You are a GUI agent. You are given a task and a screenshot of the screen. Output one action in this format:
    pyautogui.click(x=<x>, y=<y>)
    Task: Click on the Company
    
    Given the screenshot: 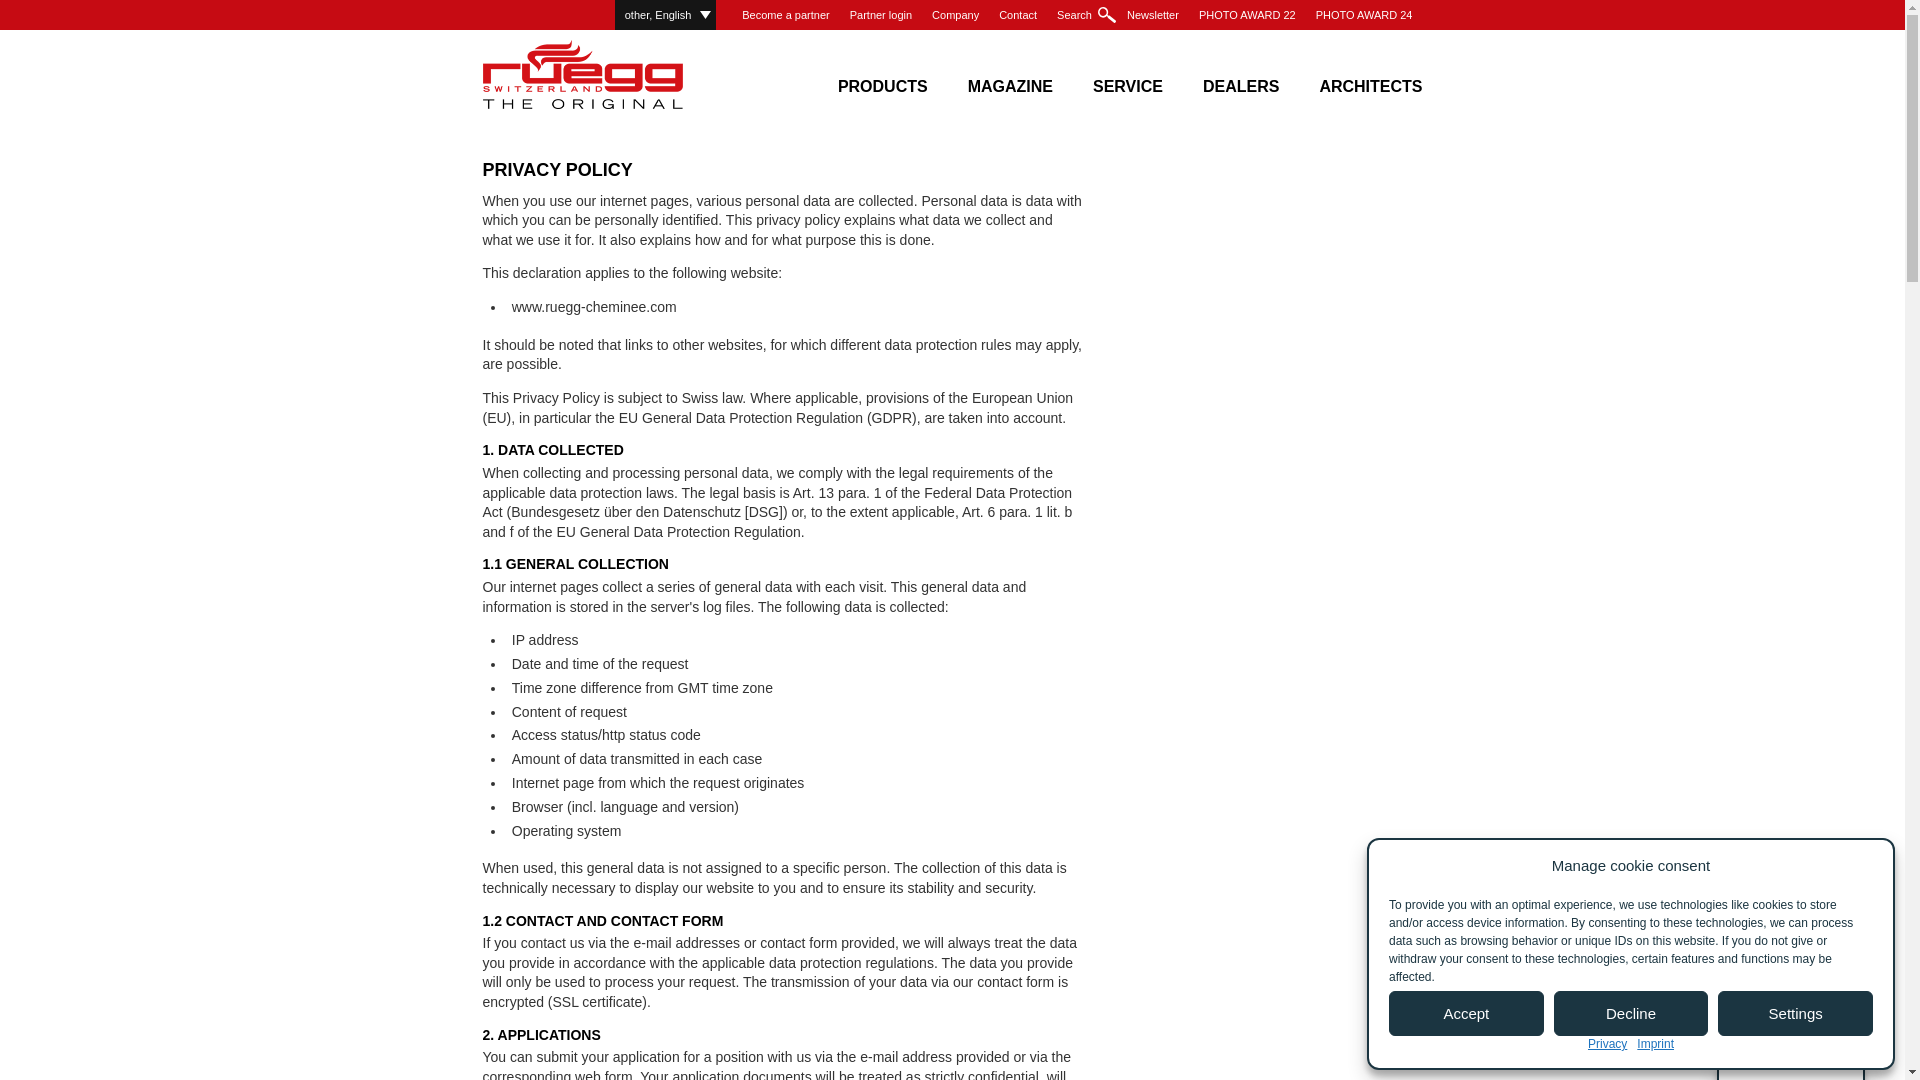 What is the action you would take?
    pyautogui.click(x=954, y=15)
    